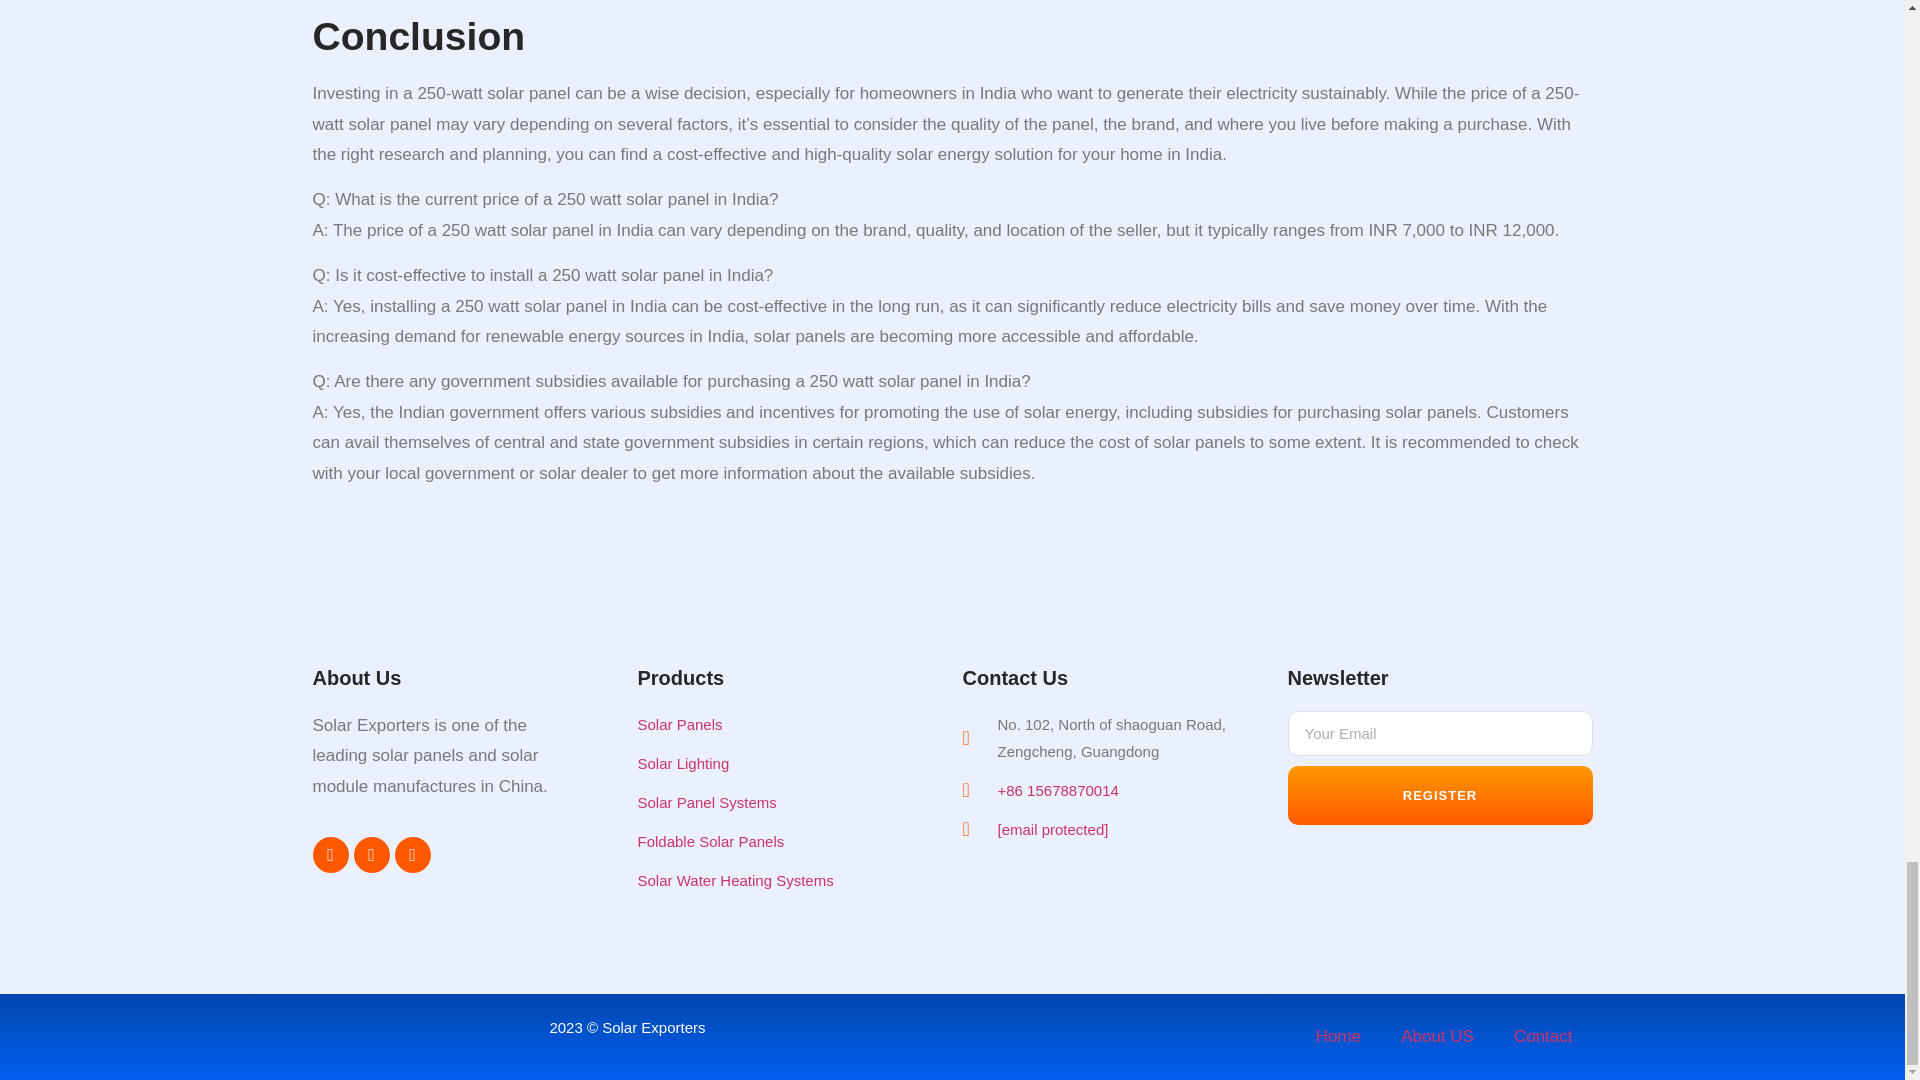 Image resolution: width=1920 pixels, height=1080 pixels. What do you see at coordinates (770, 842) in the screenshot?
I see `Foldable Solar Panels` at bounding box center [770, 842].